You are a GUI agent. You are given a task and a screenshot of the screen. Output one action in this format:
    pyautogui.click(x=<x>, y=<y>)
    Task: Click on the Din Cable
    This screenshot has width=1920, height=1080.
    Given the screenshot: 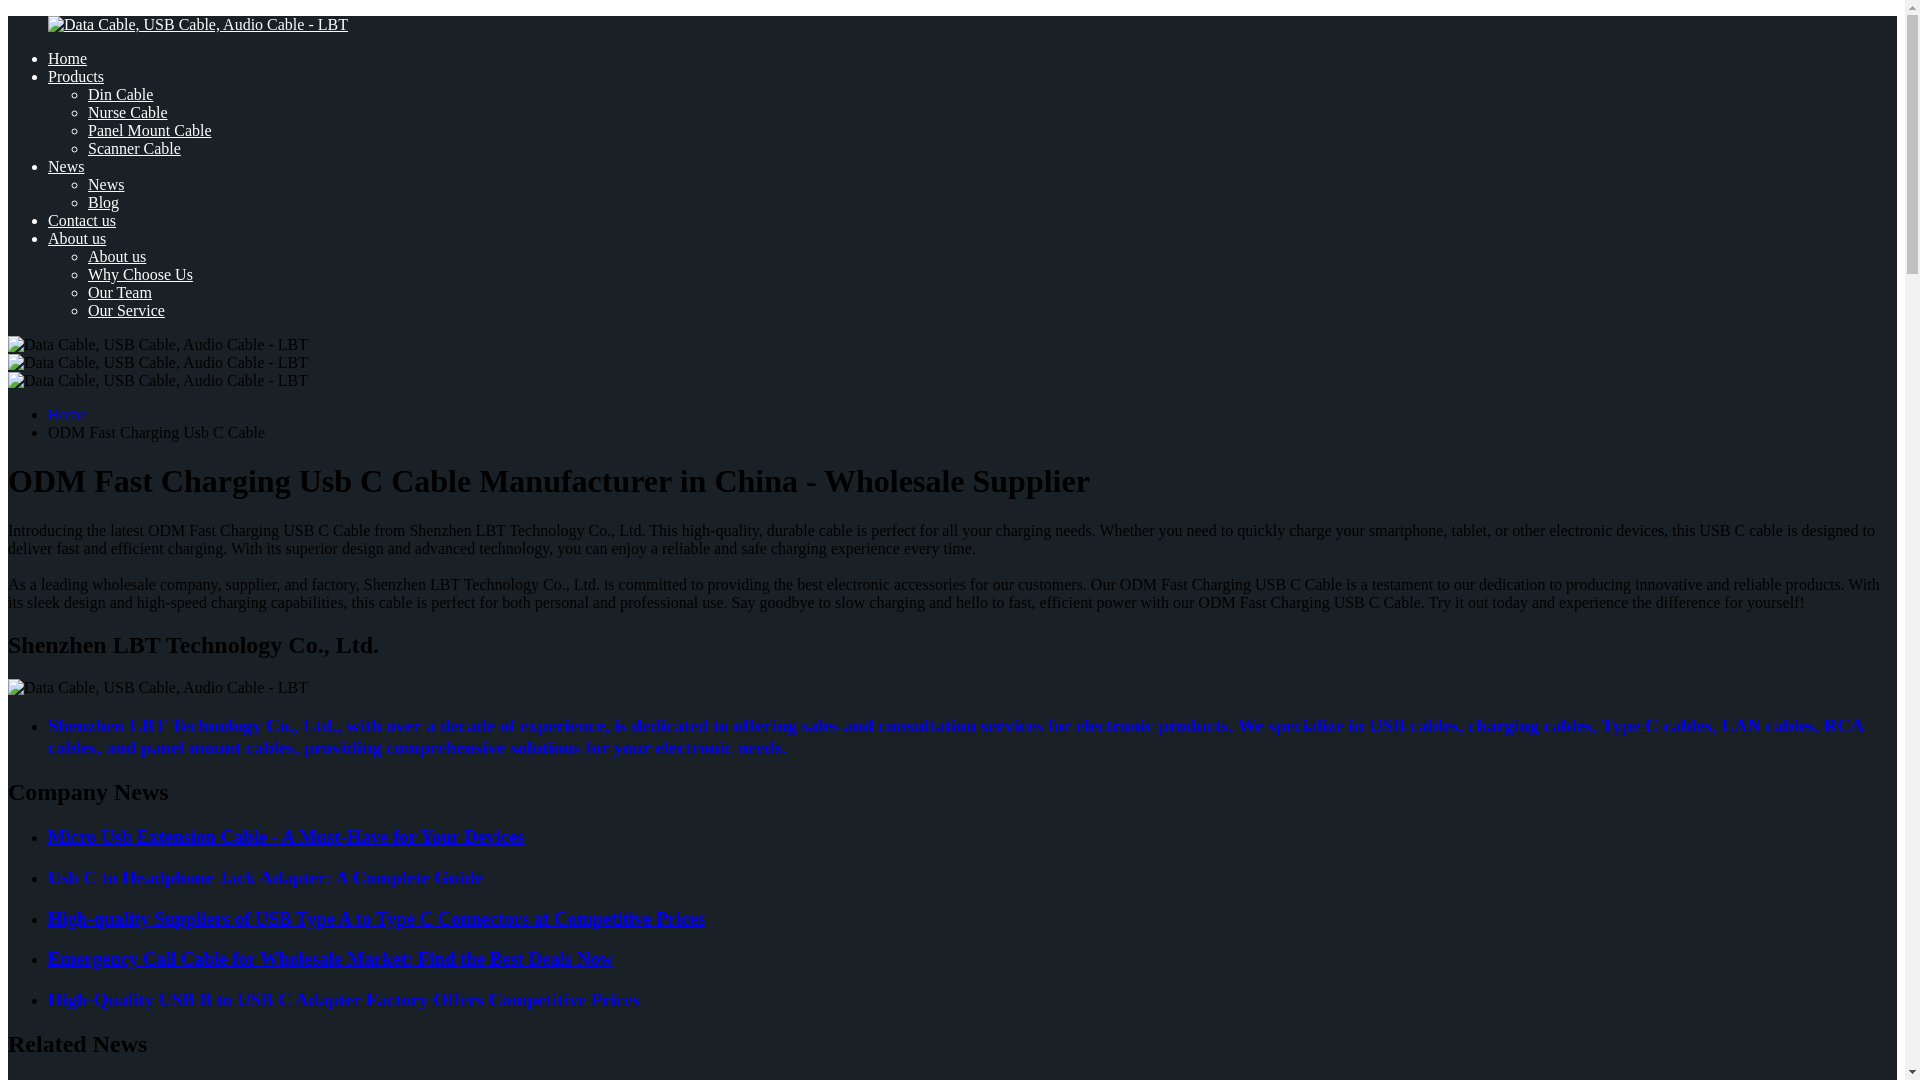 What is the action you would take?
    pyautogui.click(x=120, y=94)
    